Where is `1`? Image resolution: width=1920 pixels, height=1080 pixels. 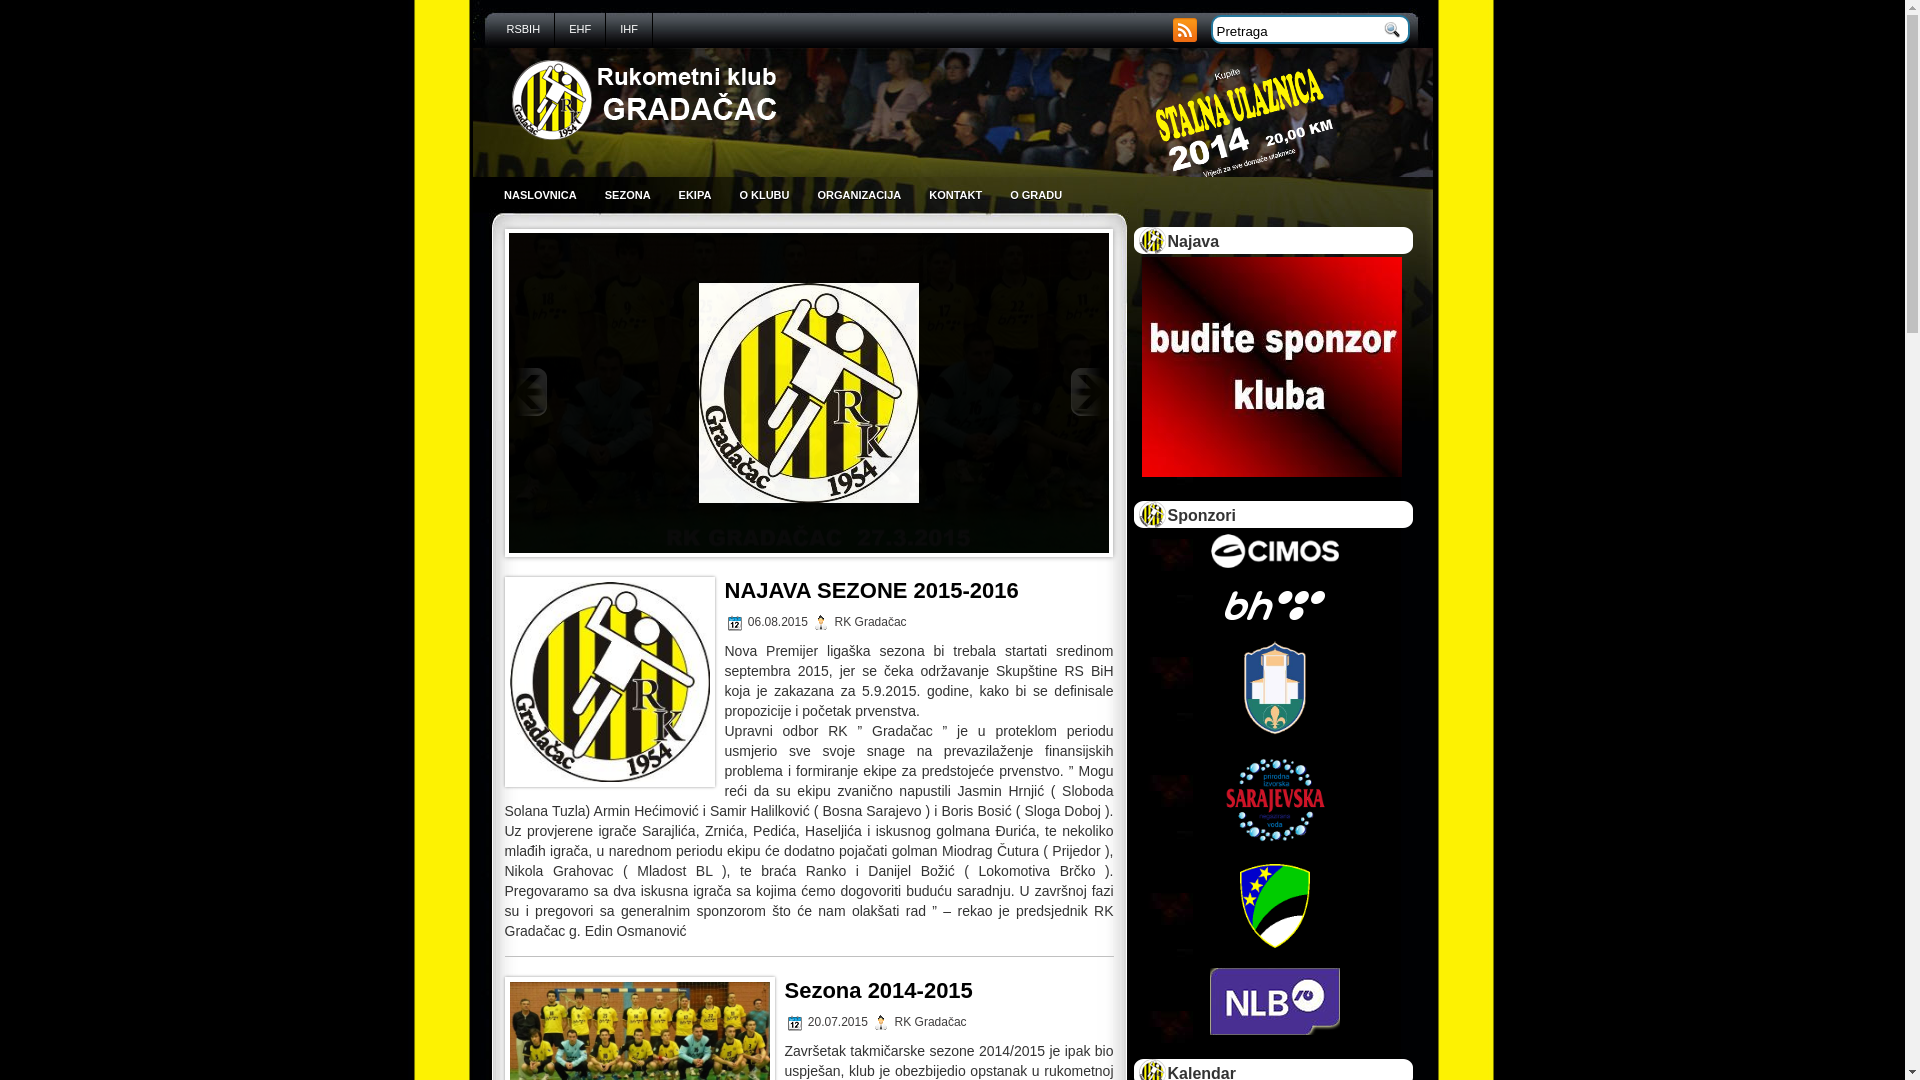
1 is located at coordinates (1272, 367).